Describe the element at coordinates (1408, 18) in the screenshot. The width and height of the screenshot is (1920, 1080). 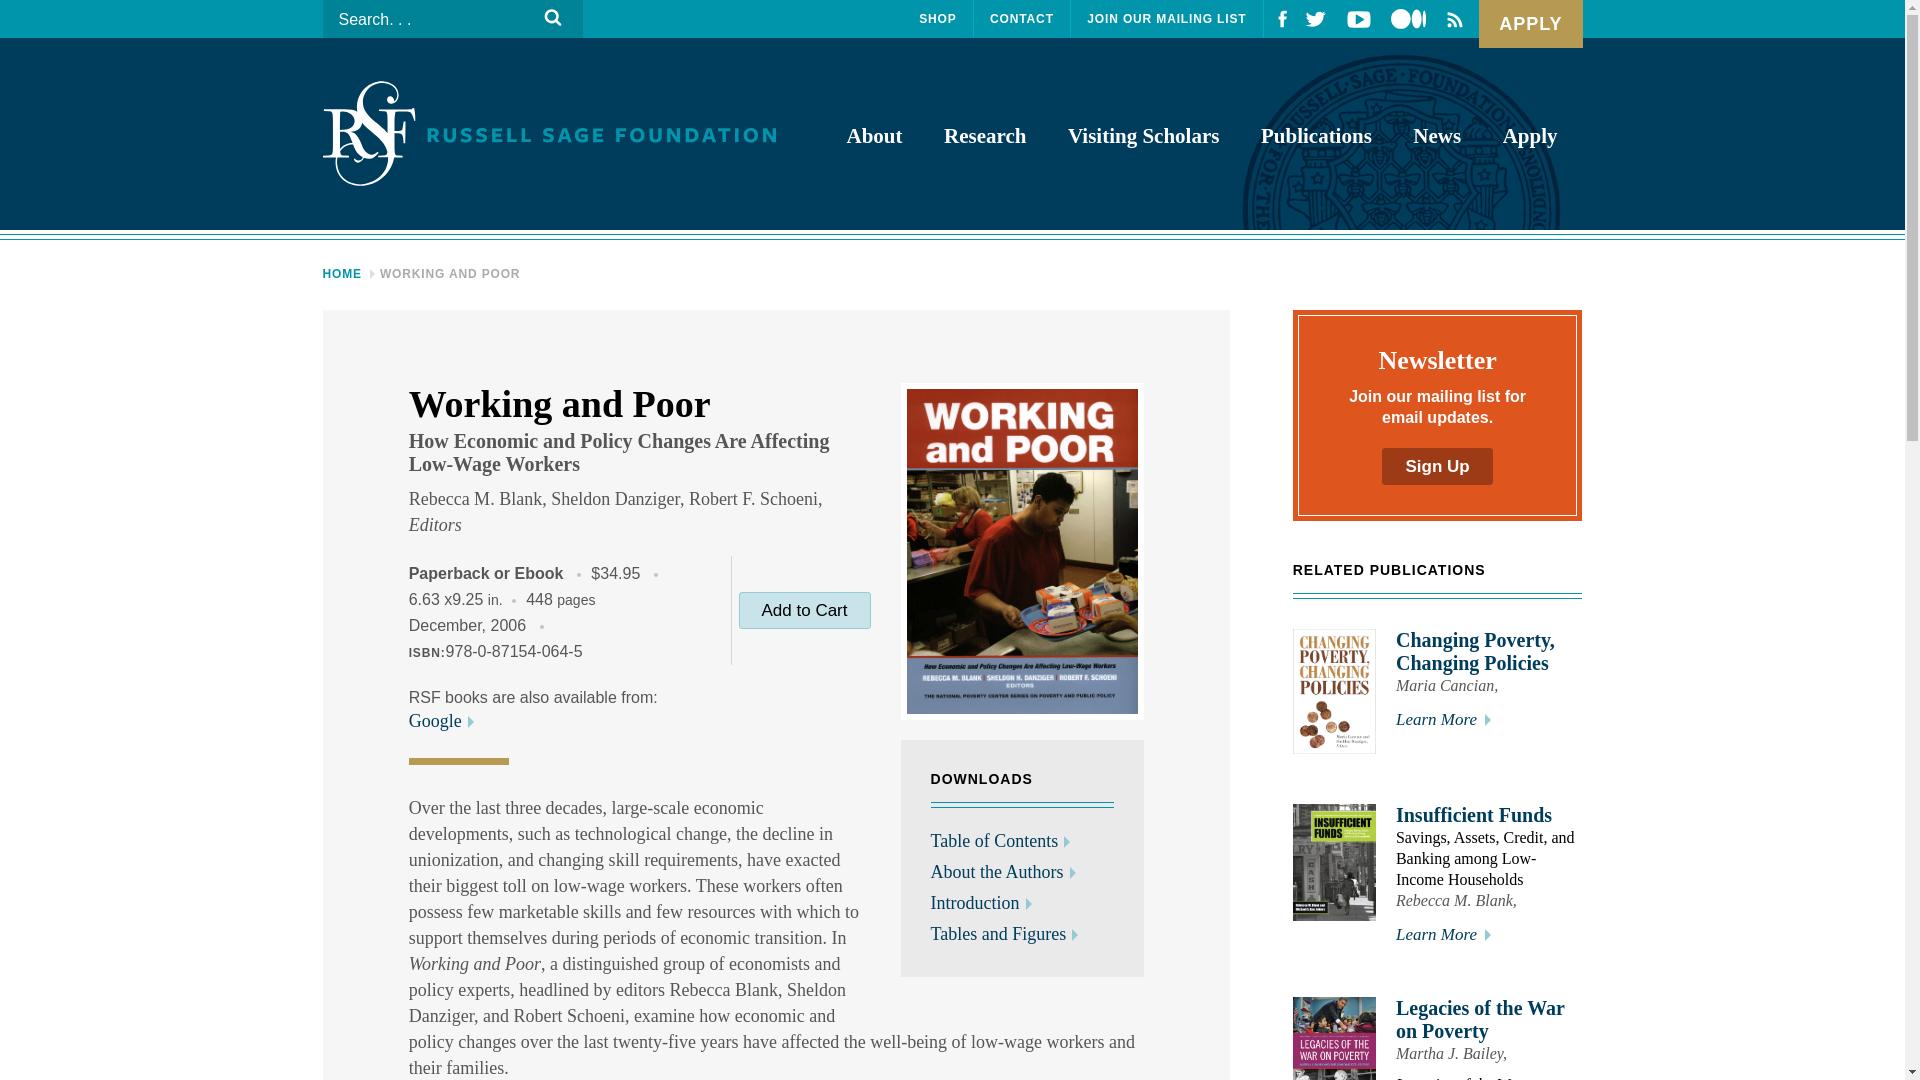
I see `Medium` at that location.